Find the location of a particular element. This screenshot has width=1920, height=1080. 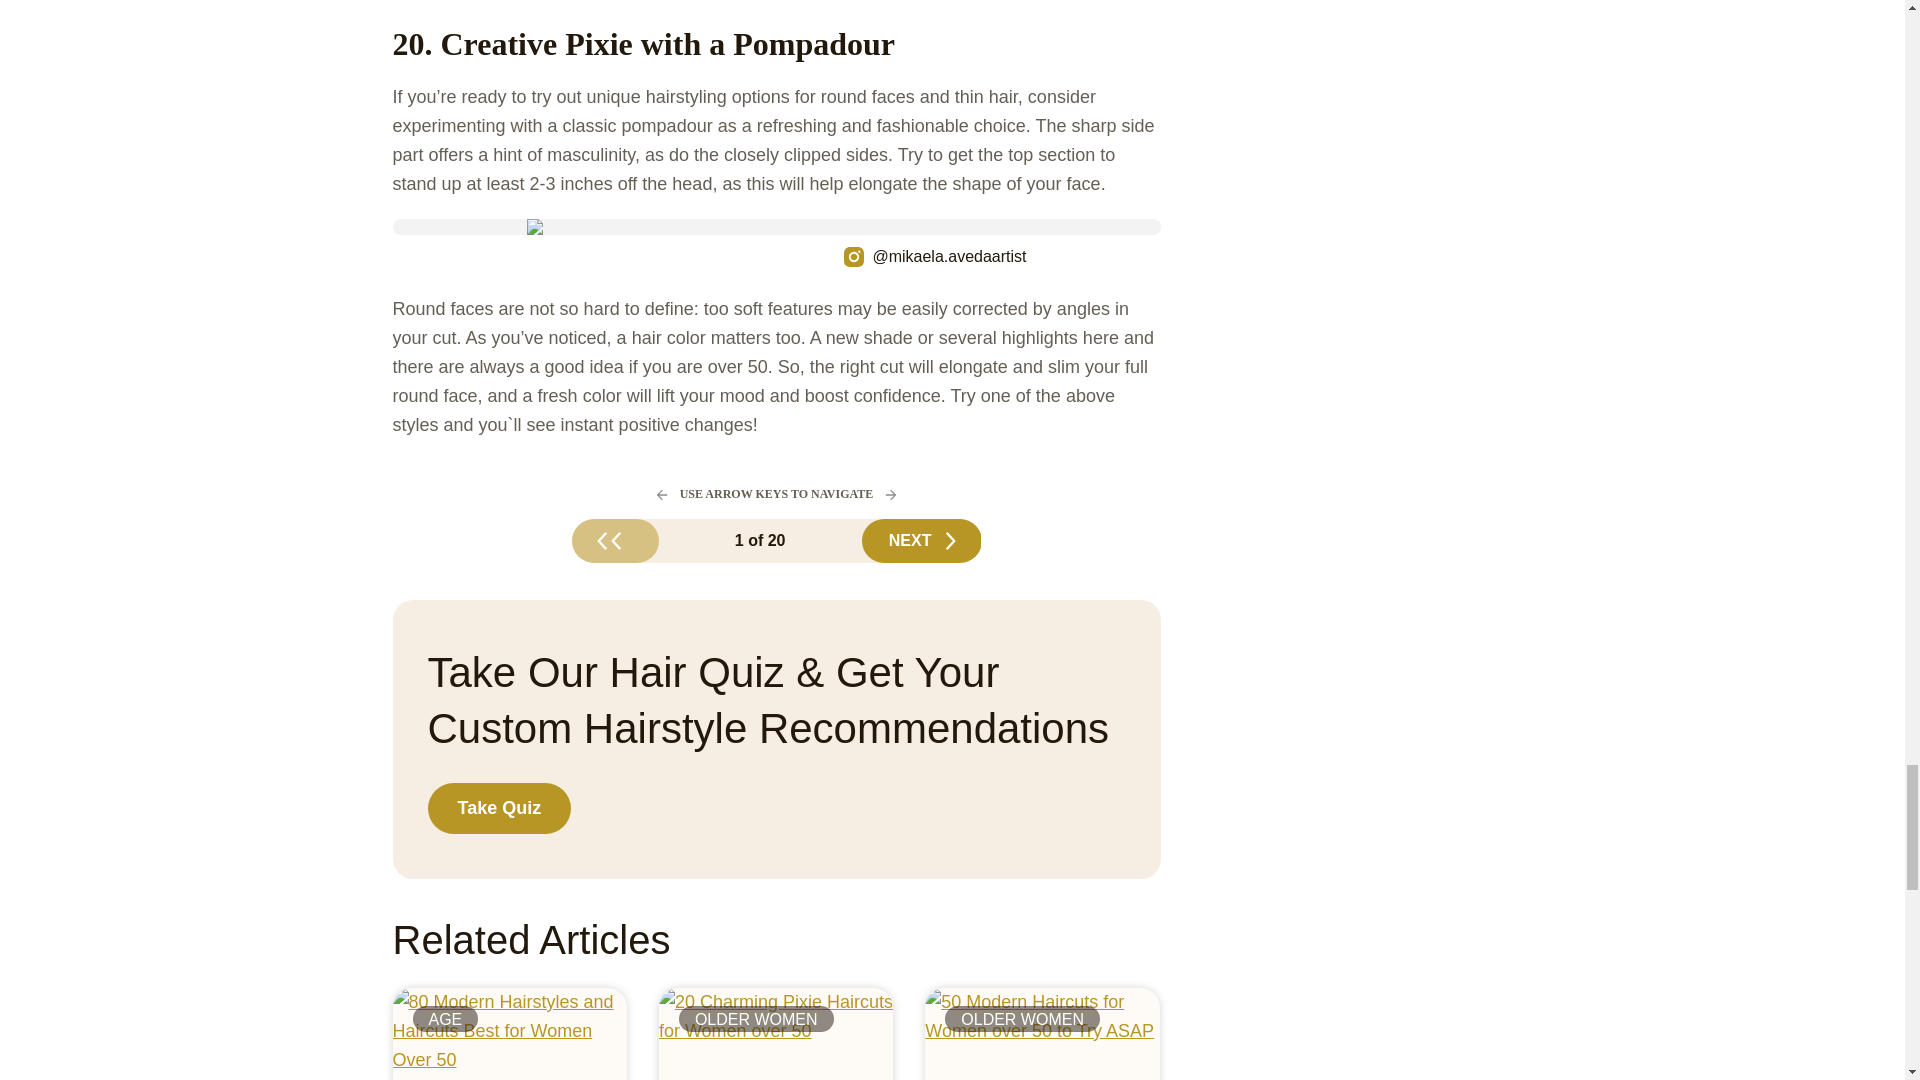

50 Modern Haircuts for Women over 50 to Try ASAP is located at coordinates (1042, 1034).